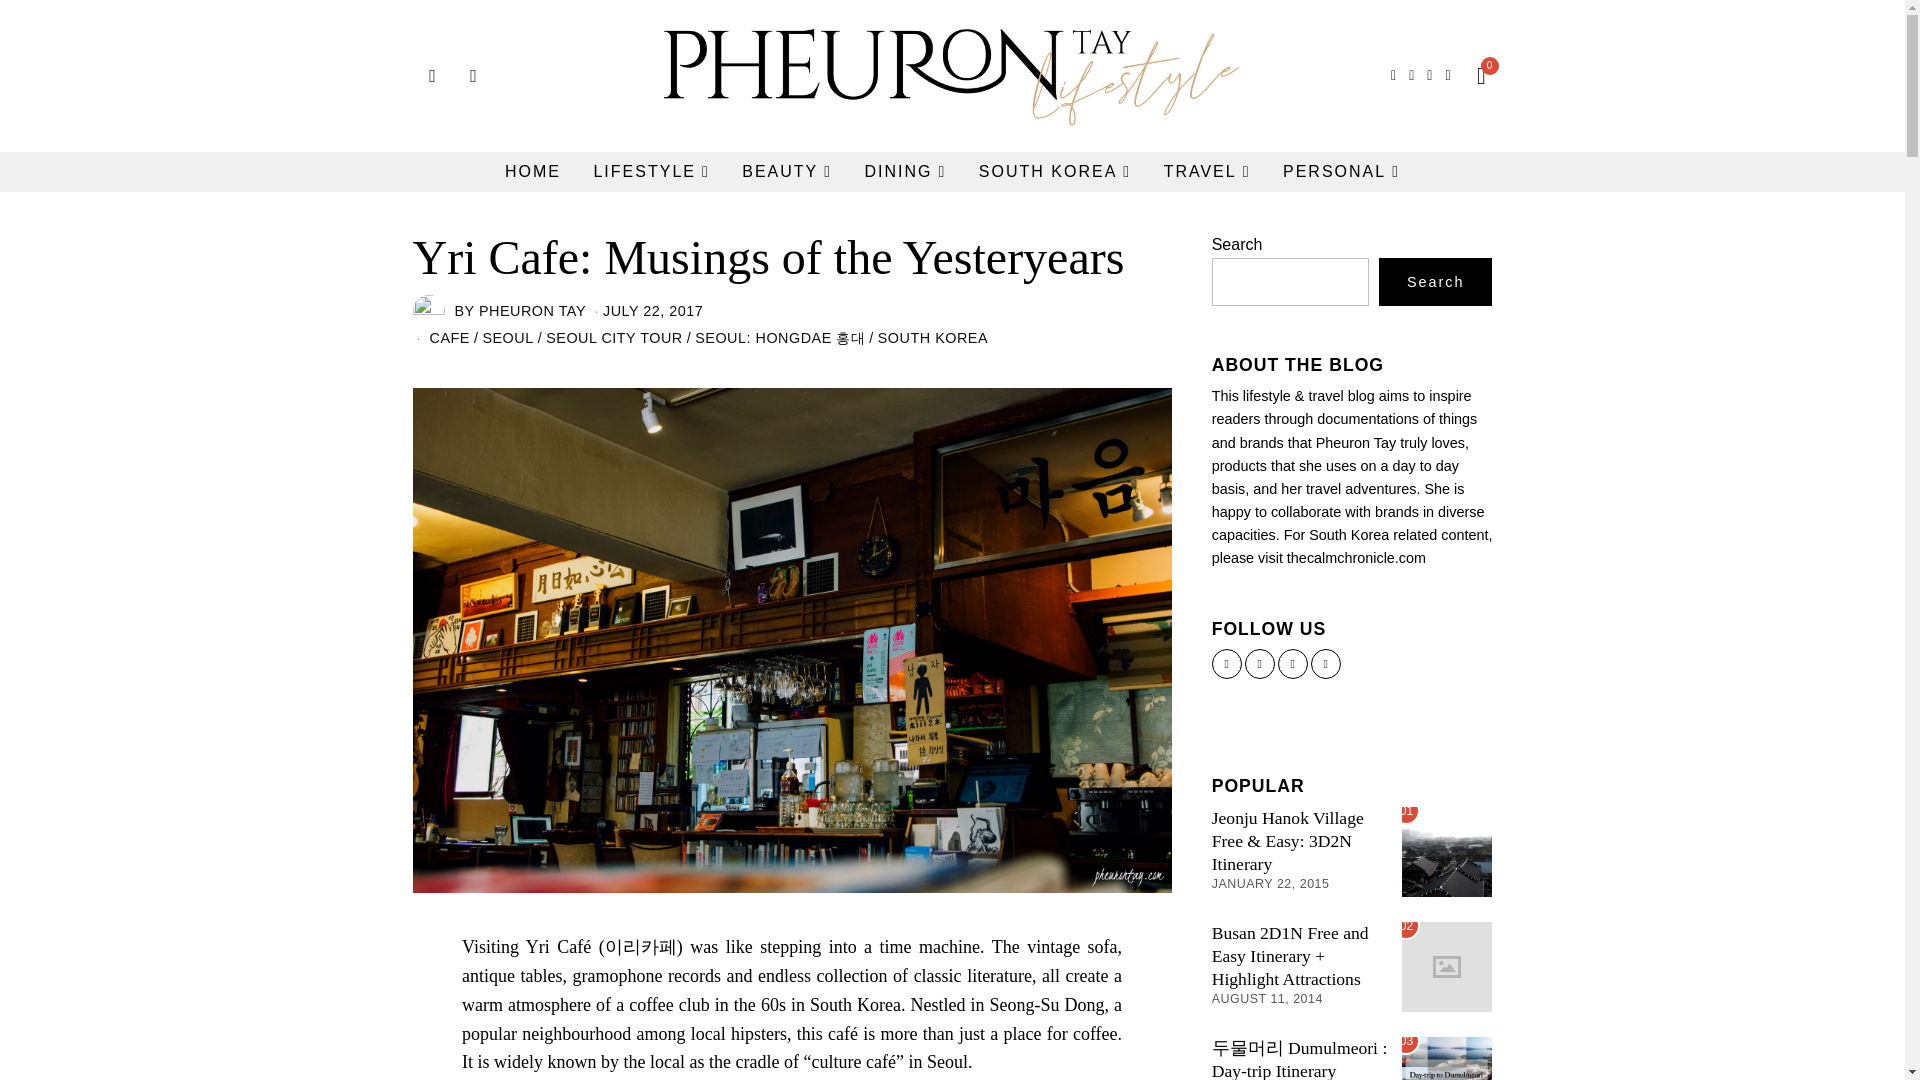  I want to click on BEAUTY, so click(786, 172).